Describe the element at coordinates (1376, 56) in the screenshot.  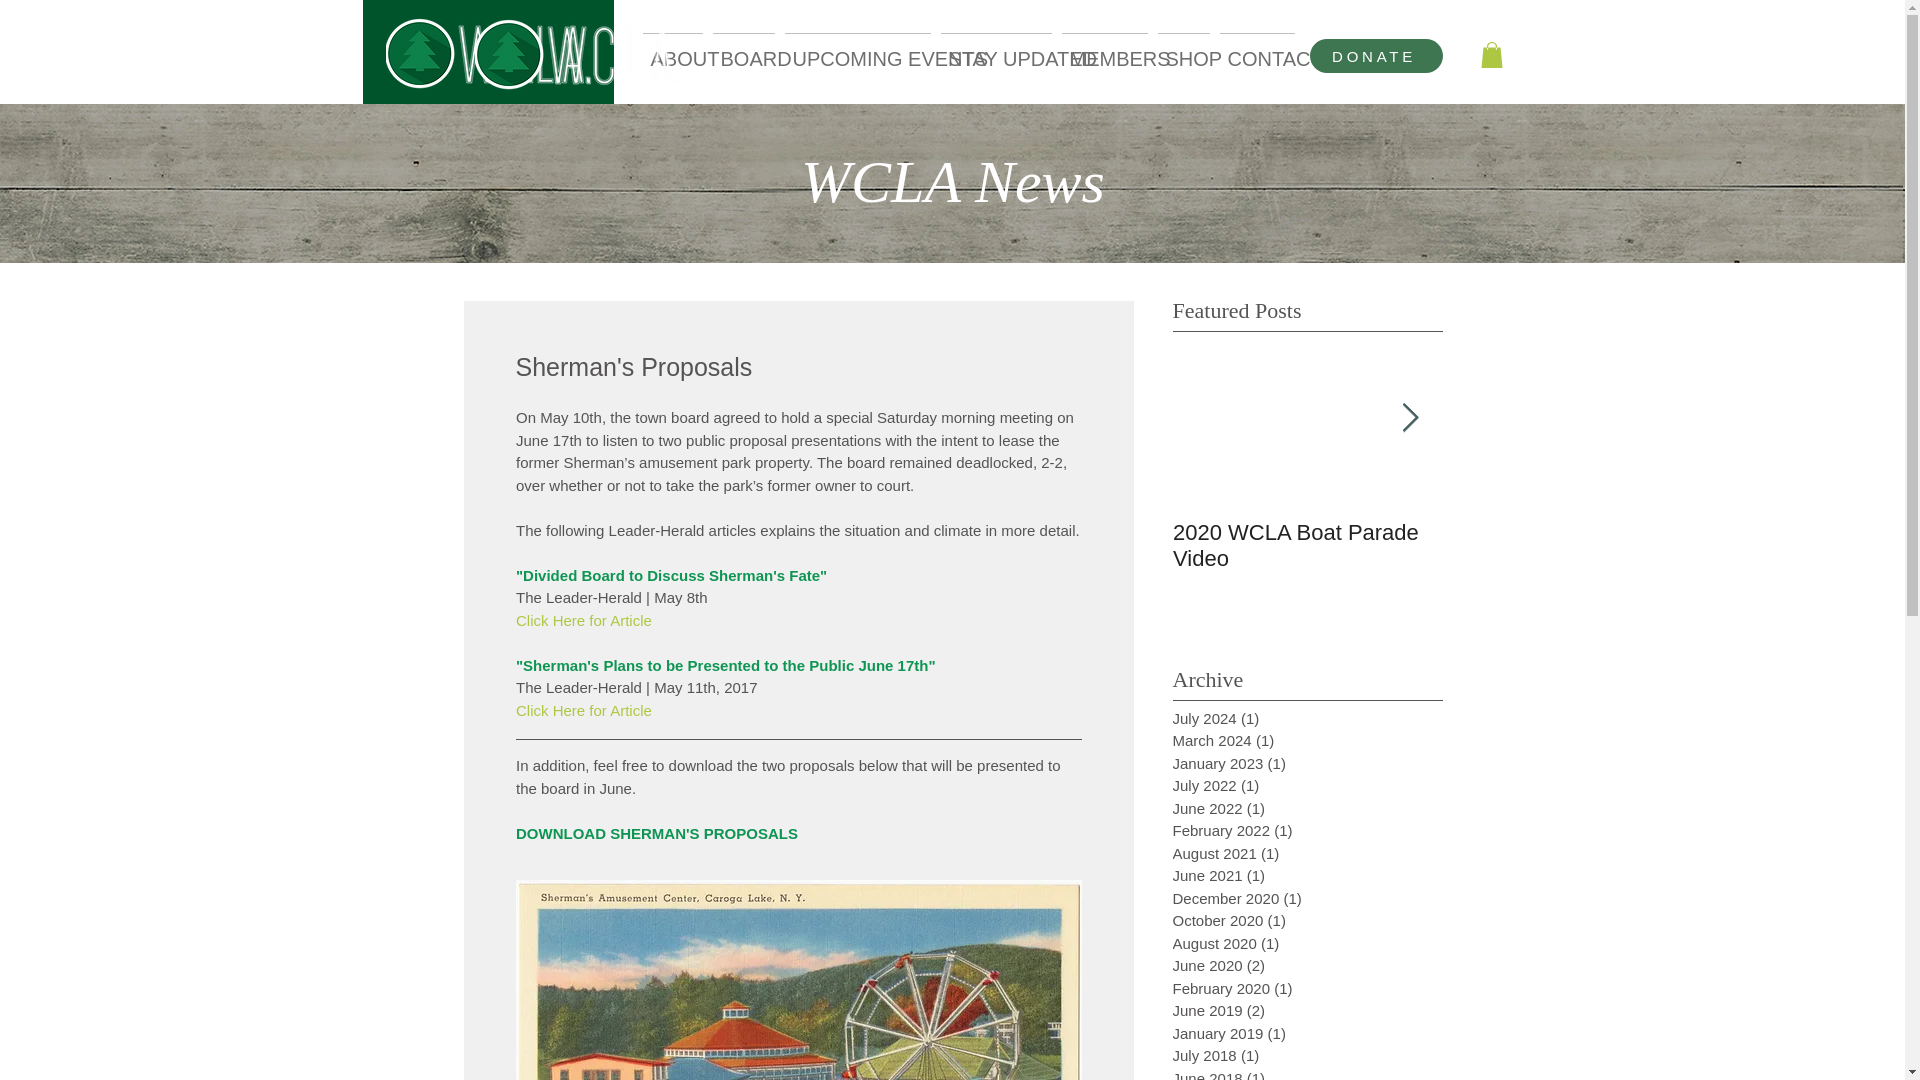
I see `DONATE` at that location.